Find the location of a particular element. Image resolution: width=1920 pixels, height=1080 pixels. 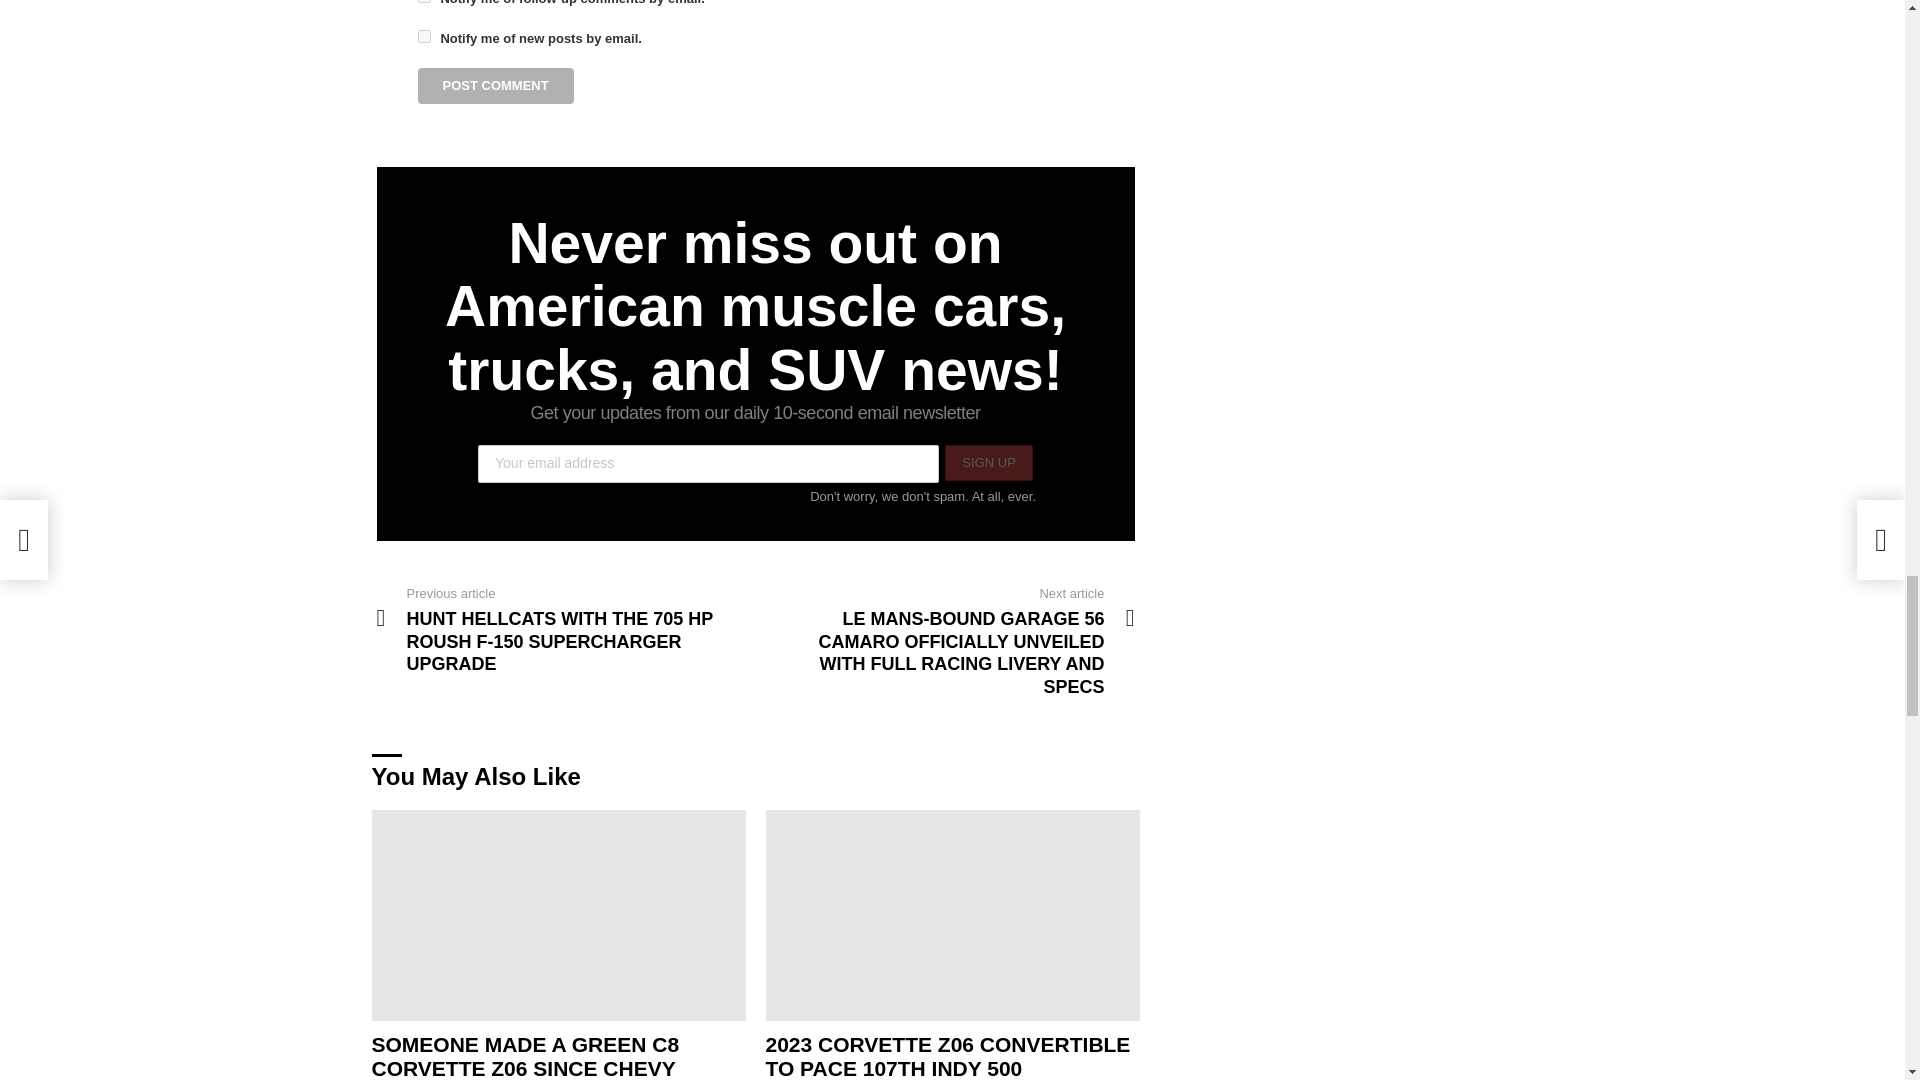

subscribe is located at coordinates (424, 36).